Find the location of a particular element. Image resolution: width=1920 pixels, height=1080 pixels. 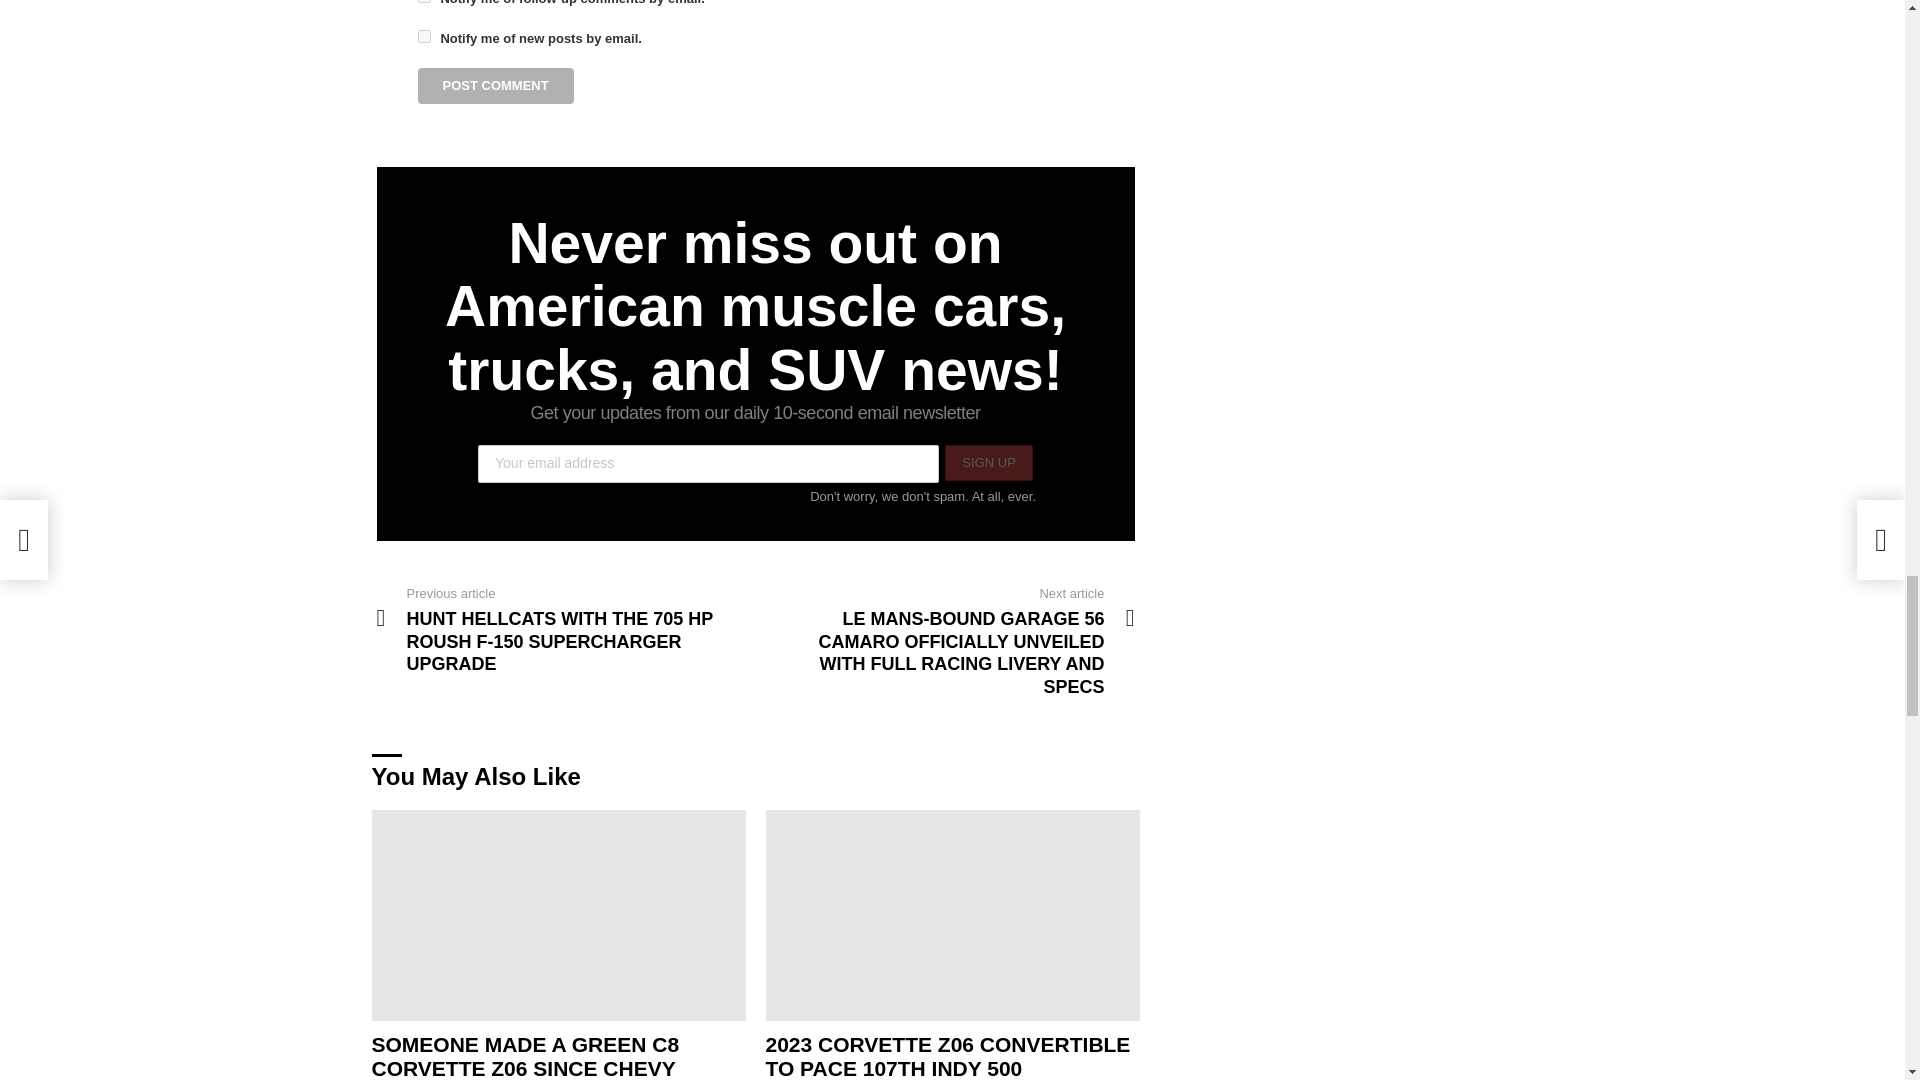

subscribe is located at coordinates (424, 36).